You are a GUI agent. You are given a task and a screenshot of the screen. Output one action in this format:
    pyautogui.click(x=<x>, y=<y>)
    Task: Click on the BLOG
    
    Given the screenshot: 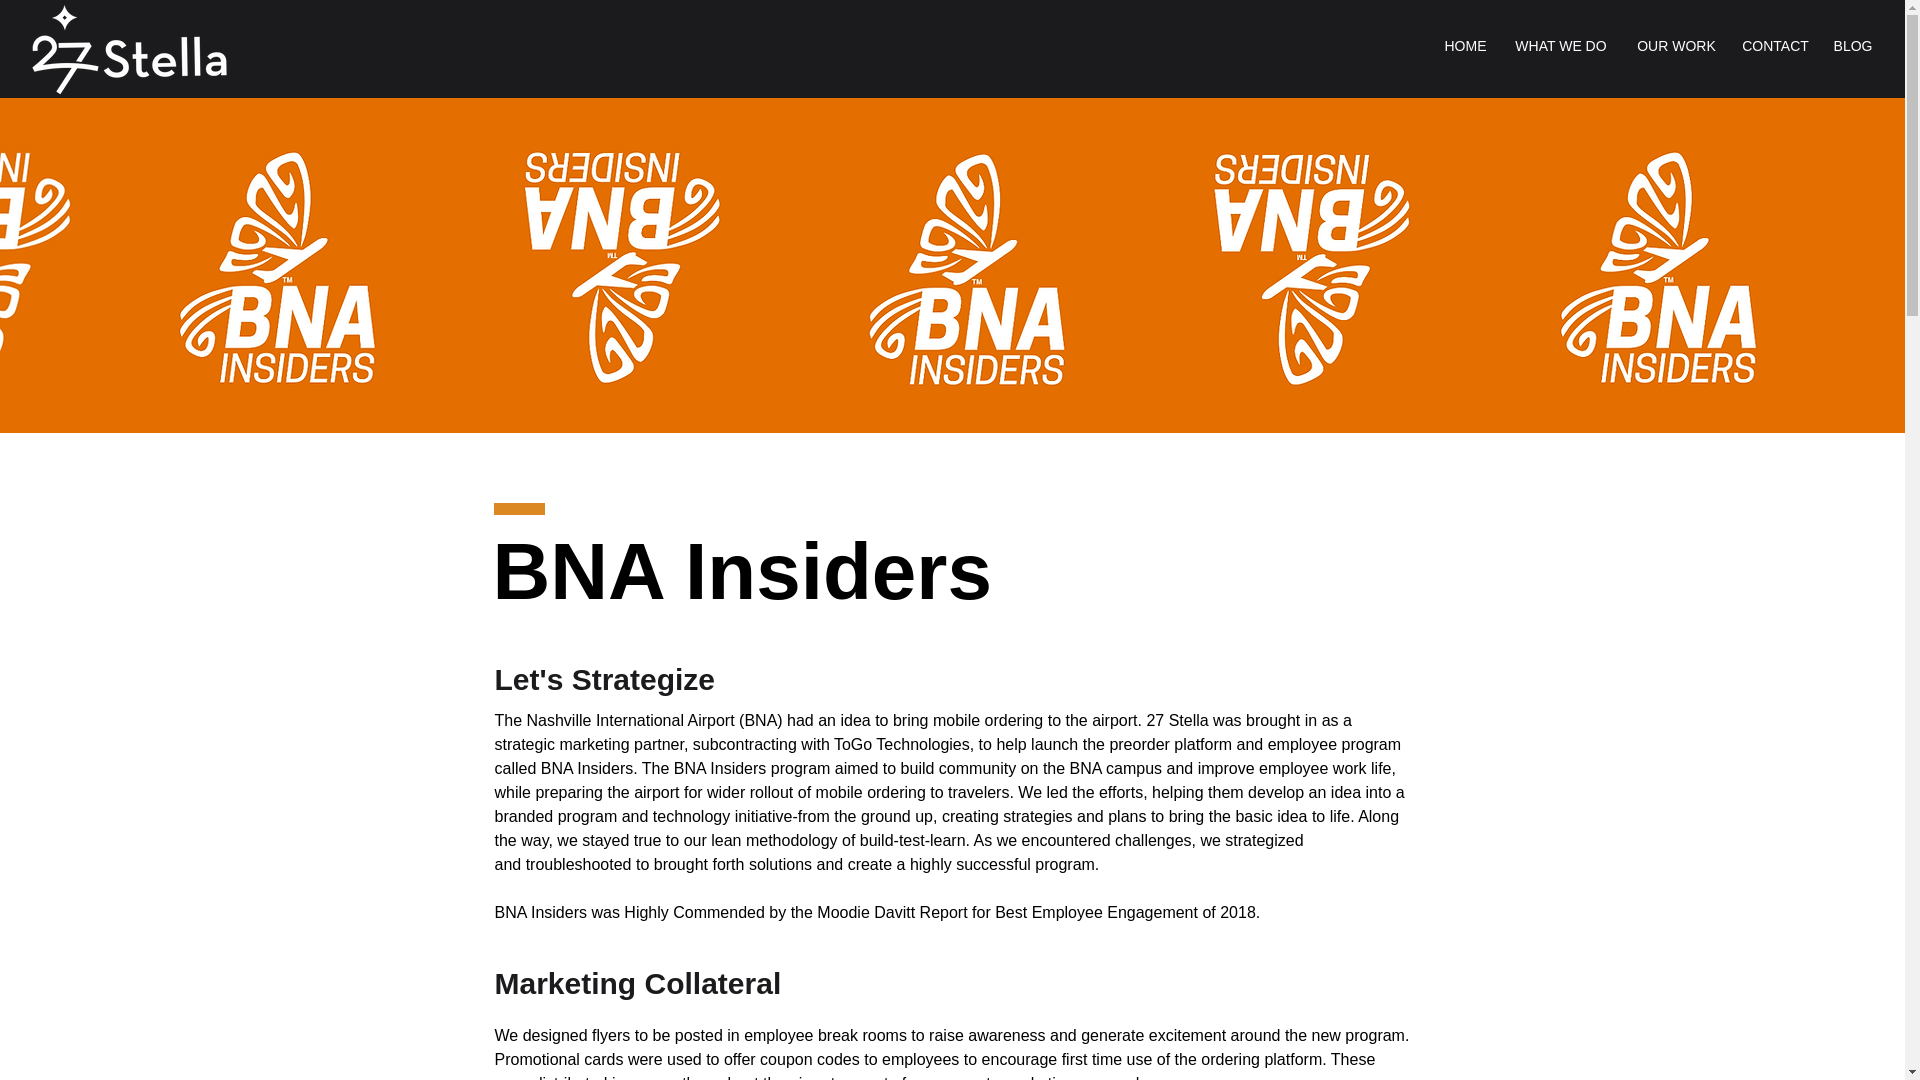 What is the action you would take?
    pyautogui.click(x=1852, y=46)
    